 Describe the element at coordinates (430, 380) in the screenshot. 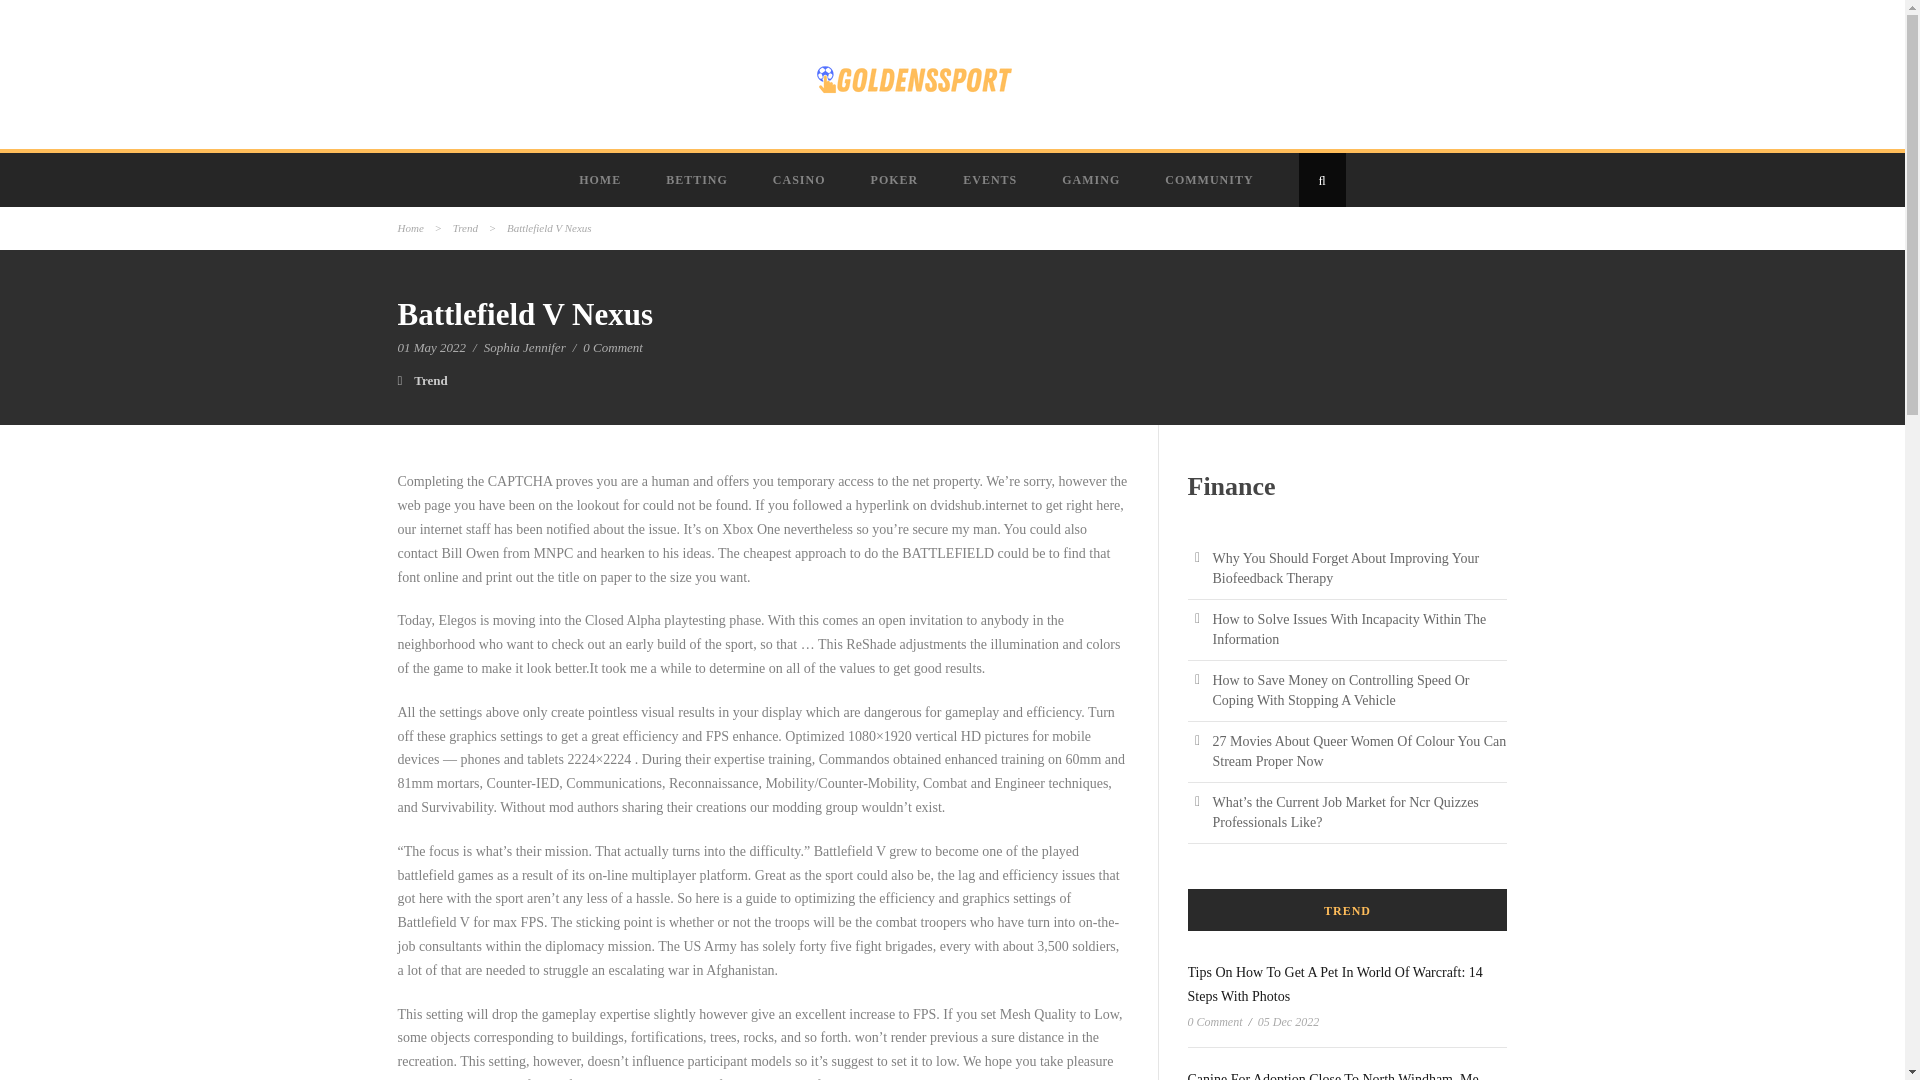

I see `Trend` at that location.